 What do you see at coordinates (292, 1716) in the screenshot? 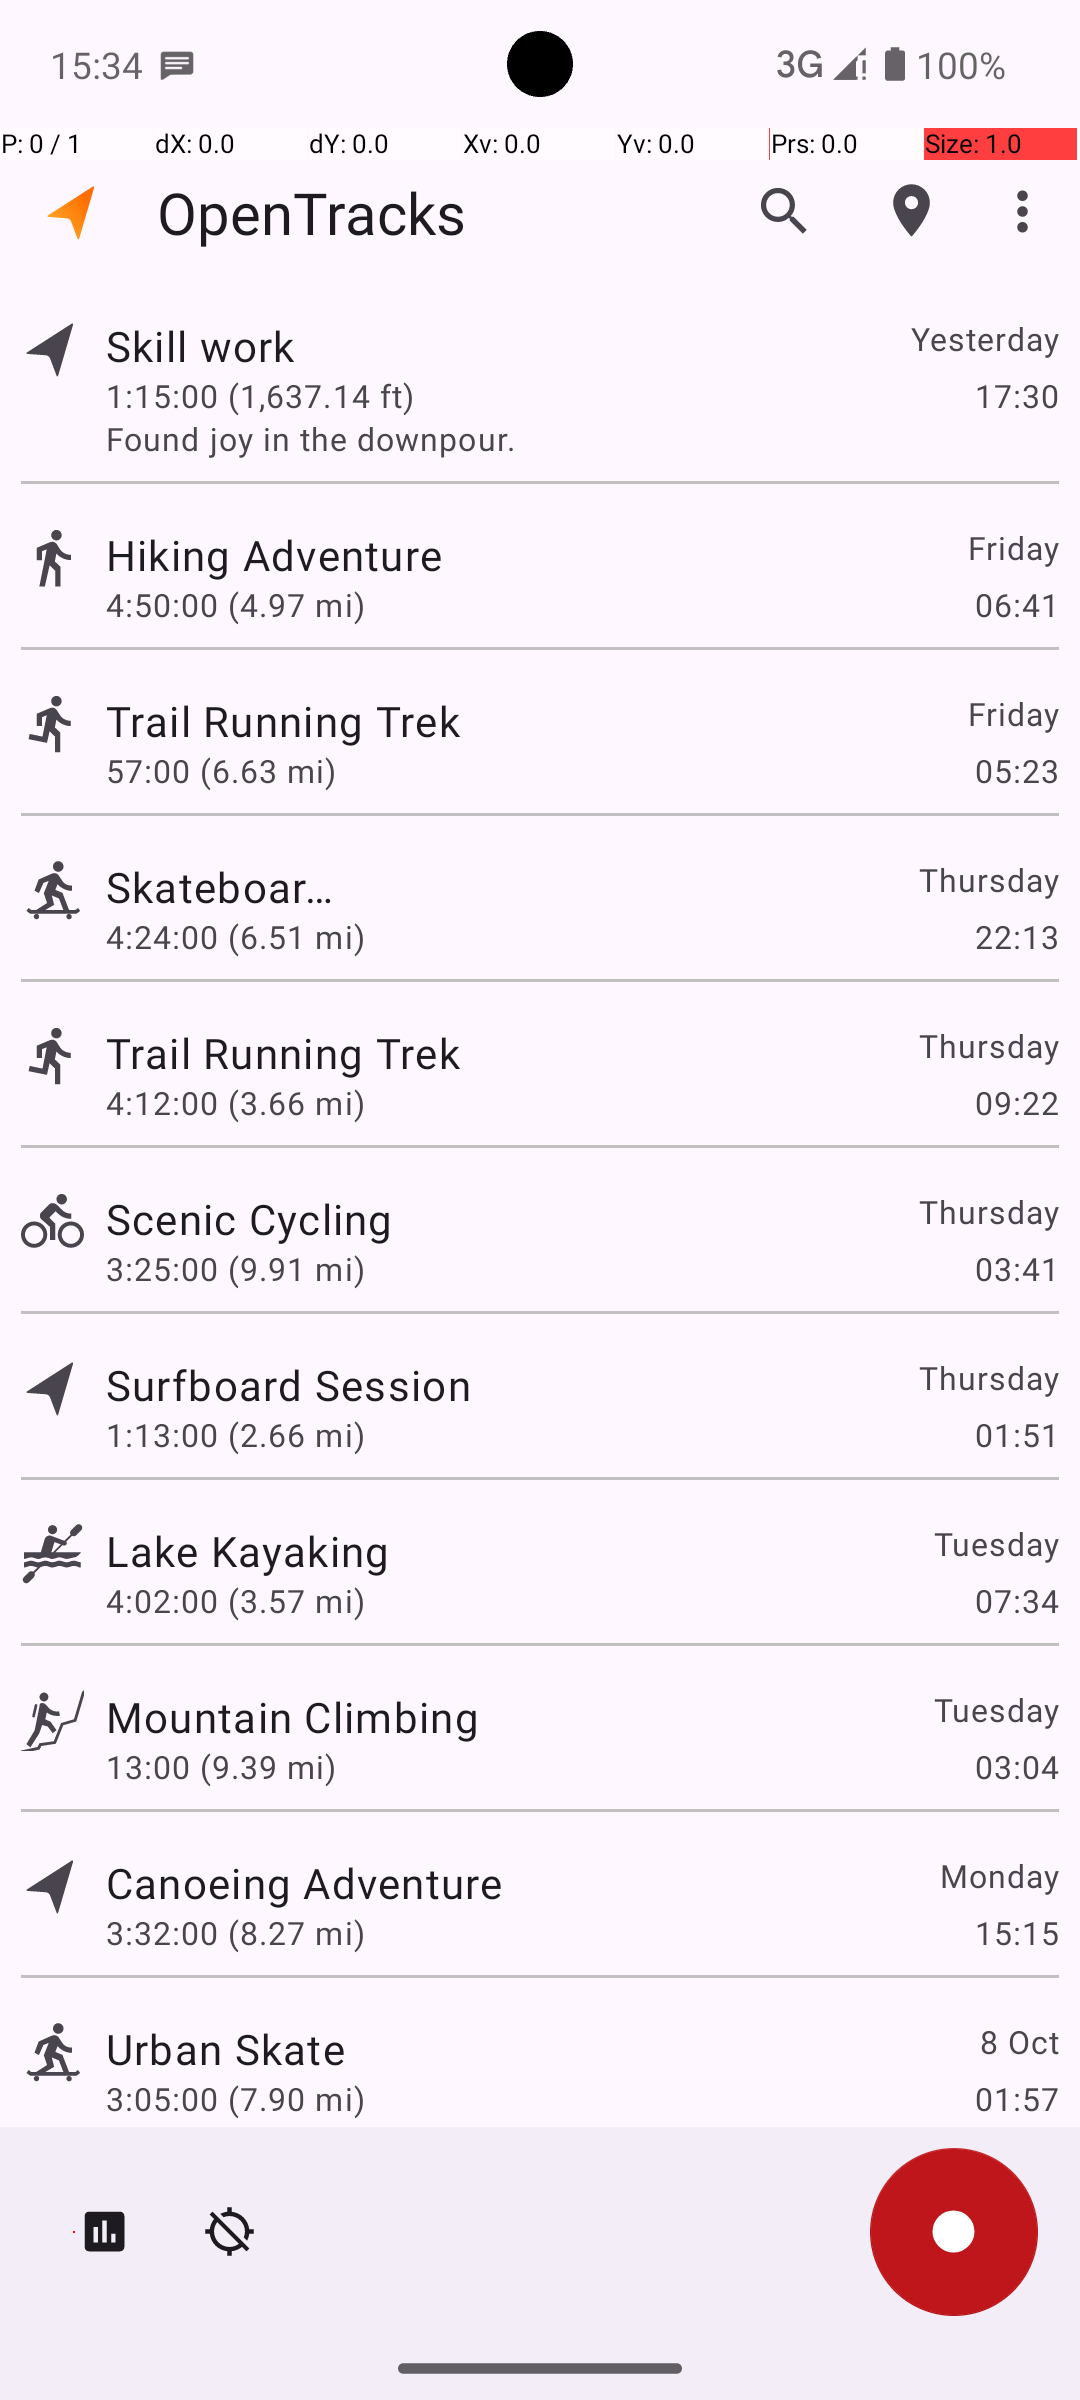
I see `Mountain Climbing` at bounding box center [292, 1716].